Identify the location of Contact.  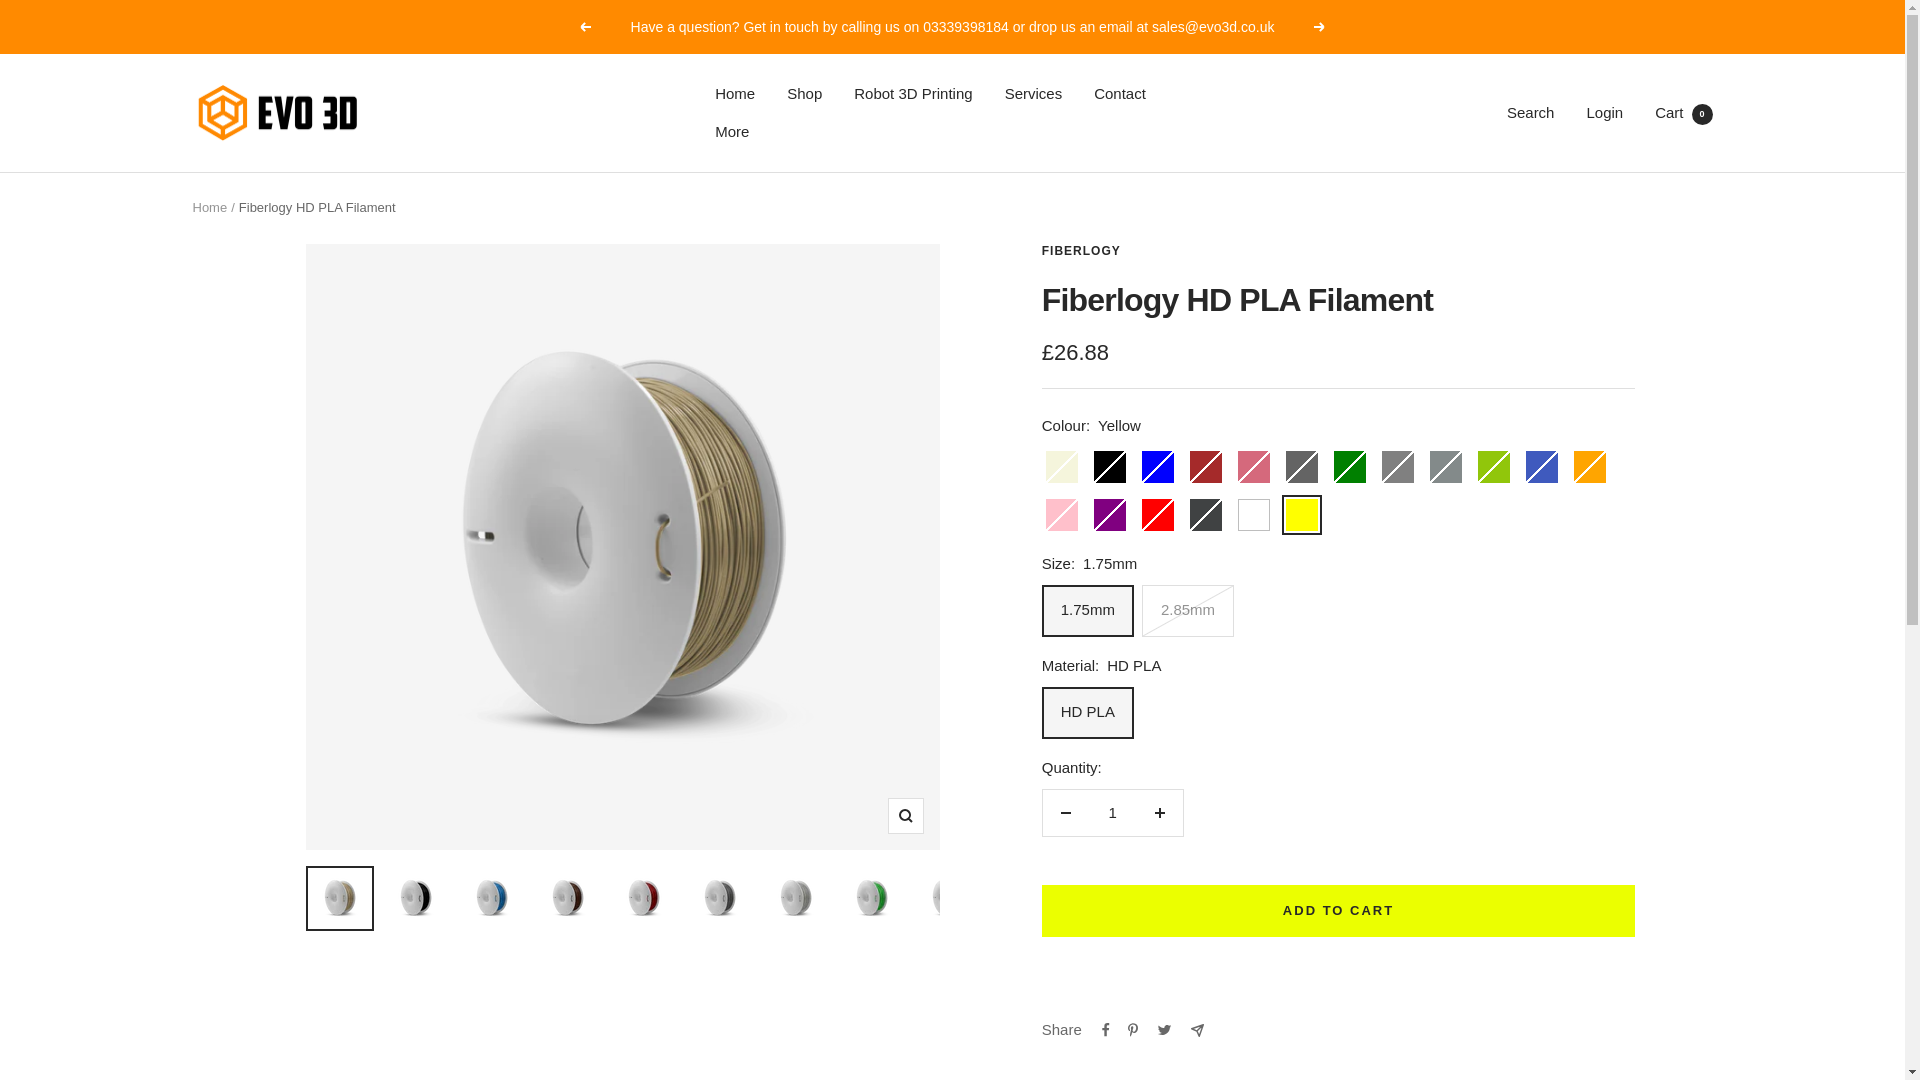
(1120, 94).